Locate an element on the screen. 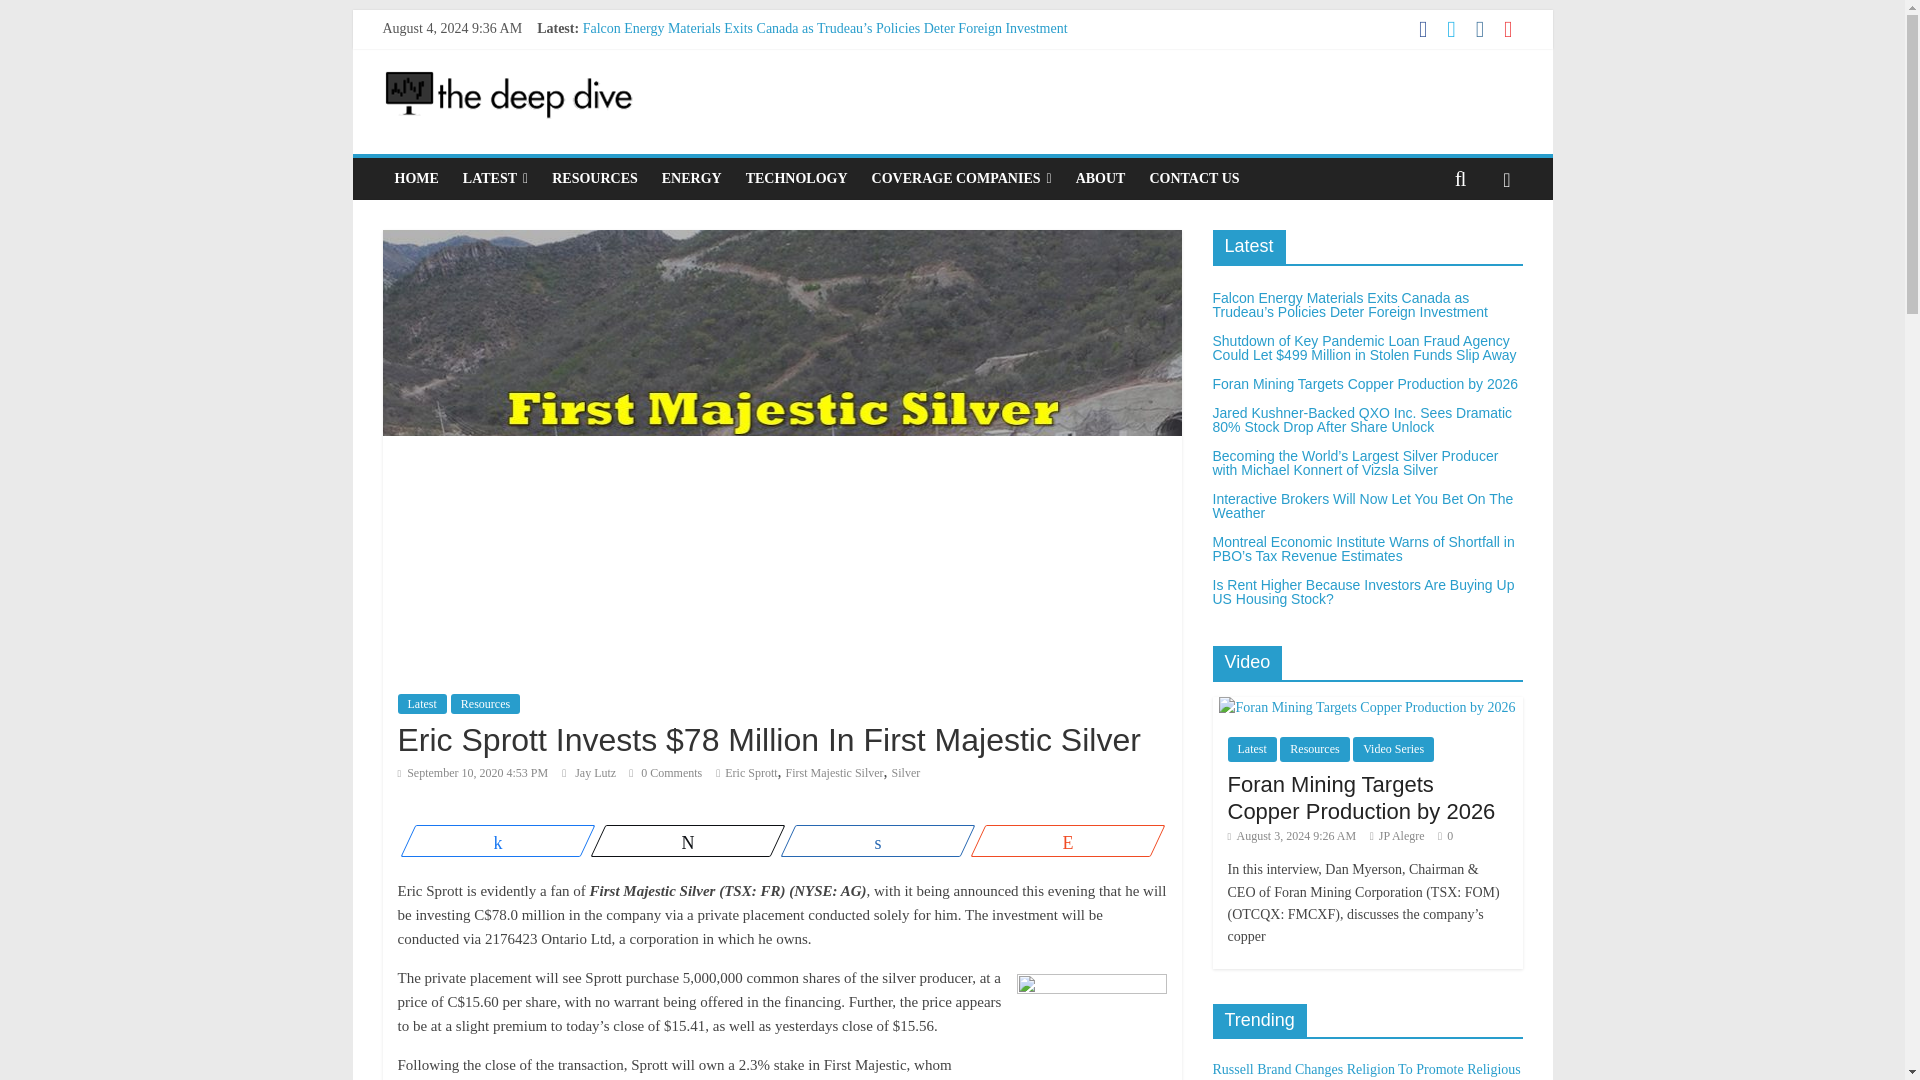 Image resolution: width=1920 pixels, height=1080 pixels. HOME is located at coordinates (416, 178).